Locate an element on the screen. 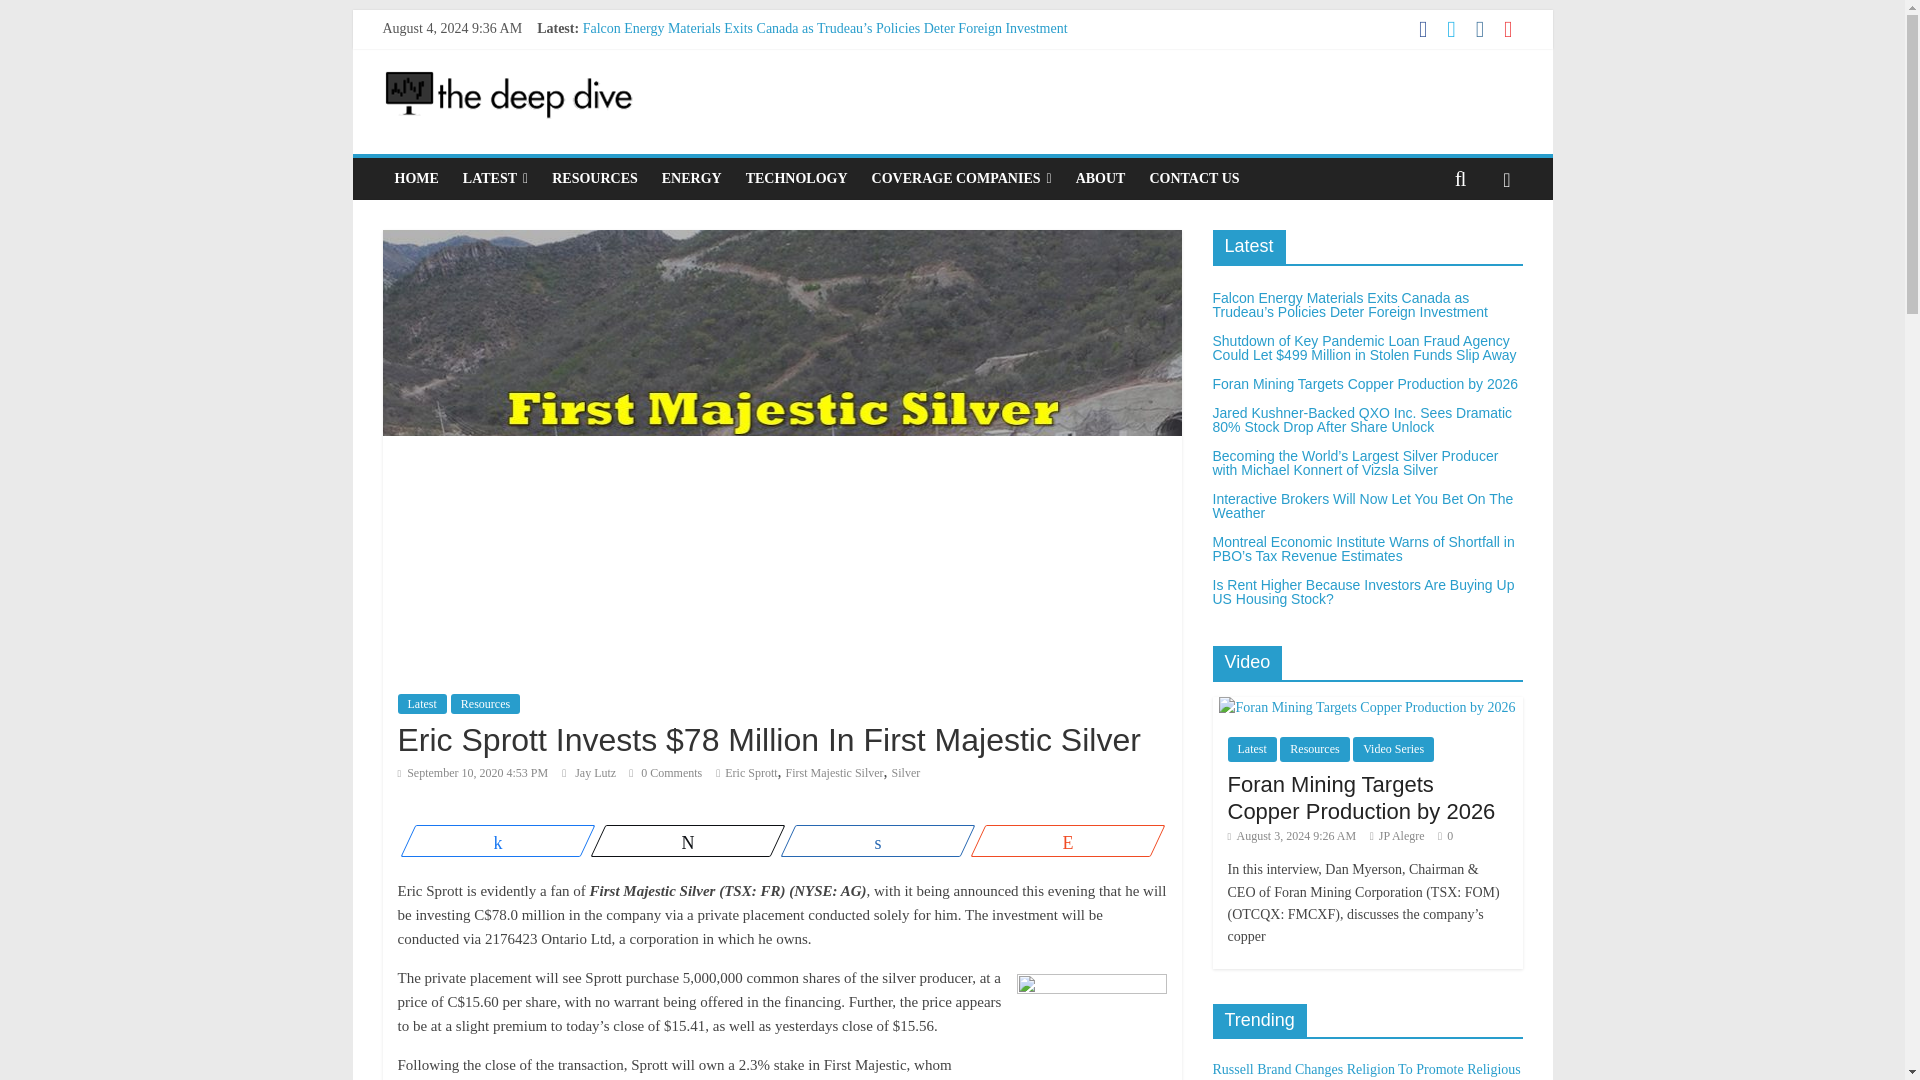 Image resolution: width=1920 pixels, height=1080 pixels. HOME is located at coordinates (416, 178).